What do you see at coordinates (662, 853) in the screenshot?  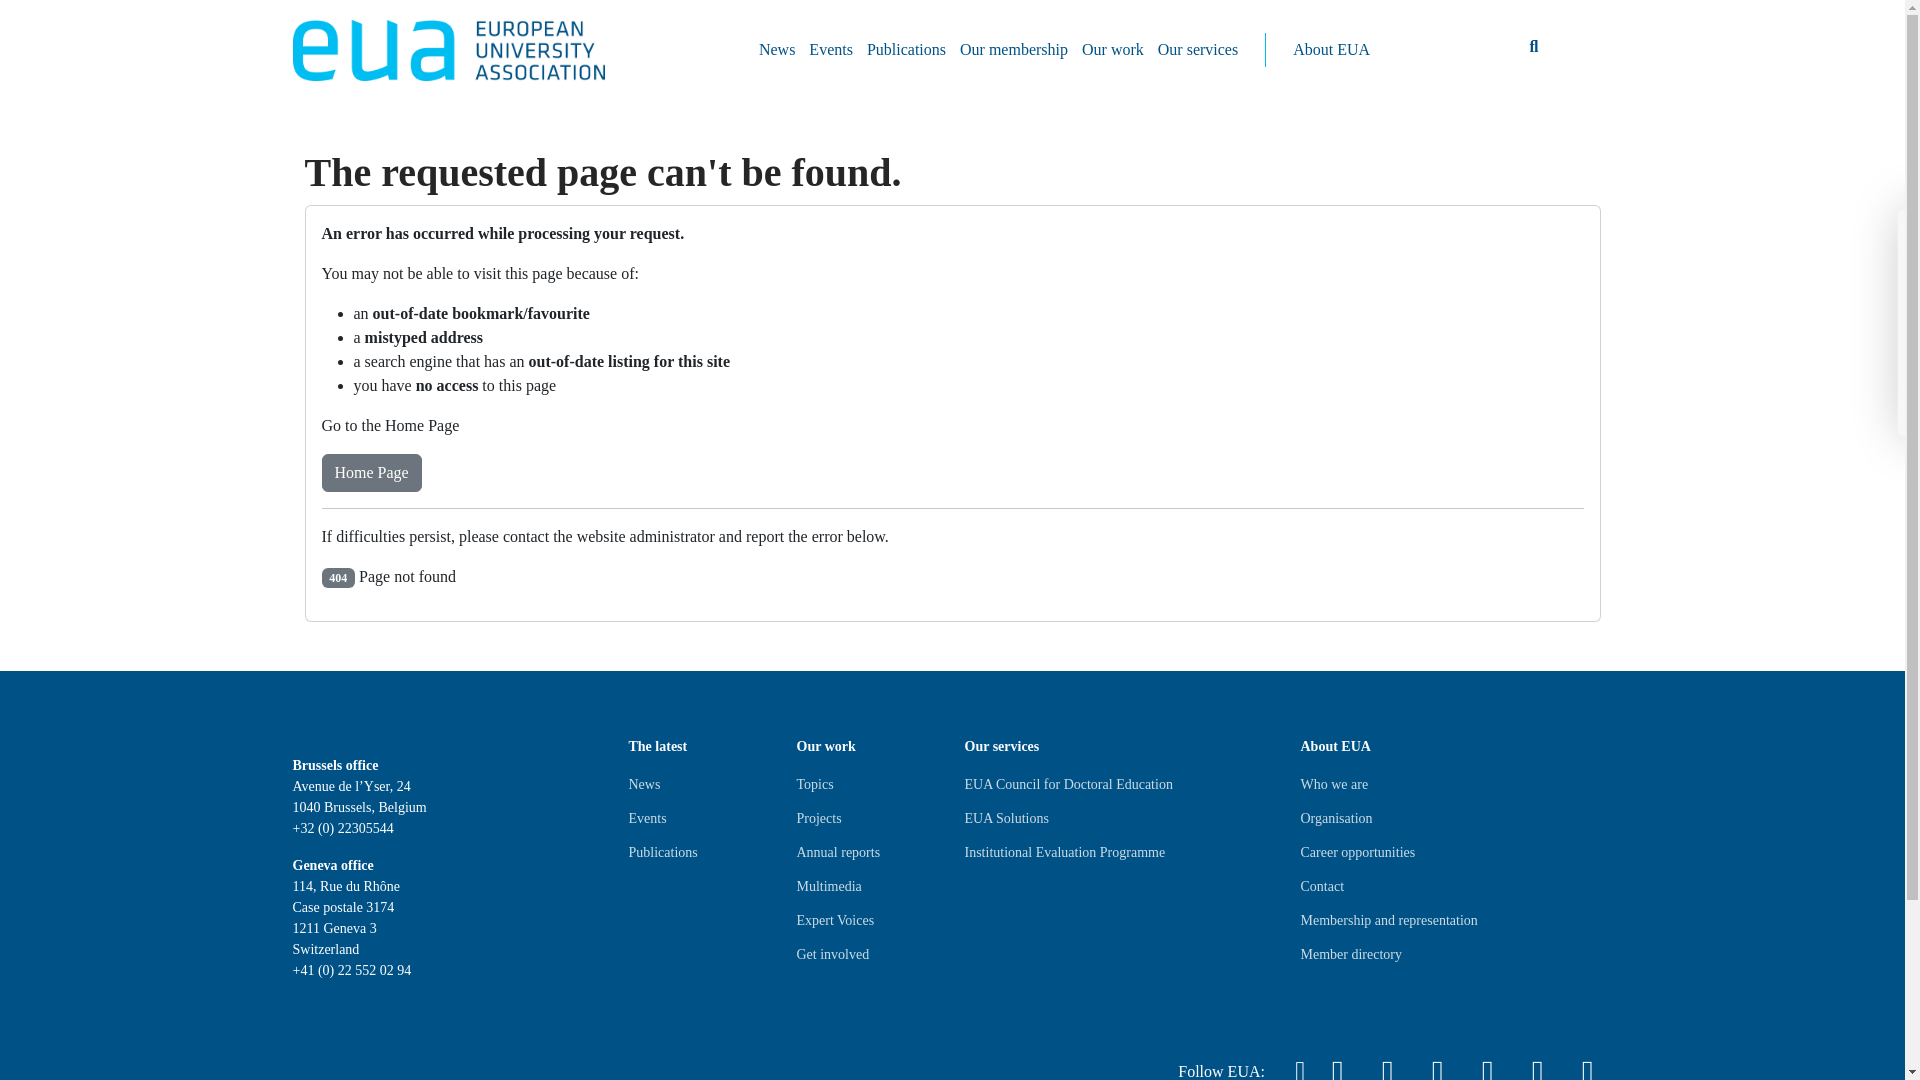 I see `Publications` at bounding box center [662, 853].